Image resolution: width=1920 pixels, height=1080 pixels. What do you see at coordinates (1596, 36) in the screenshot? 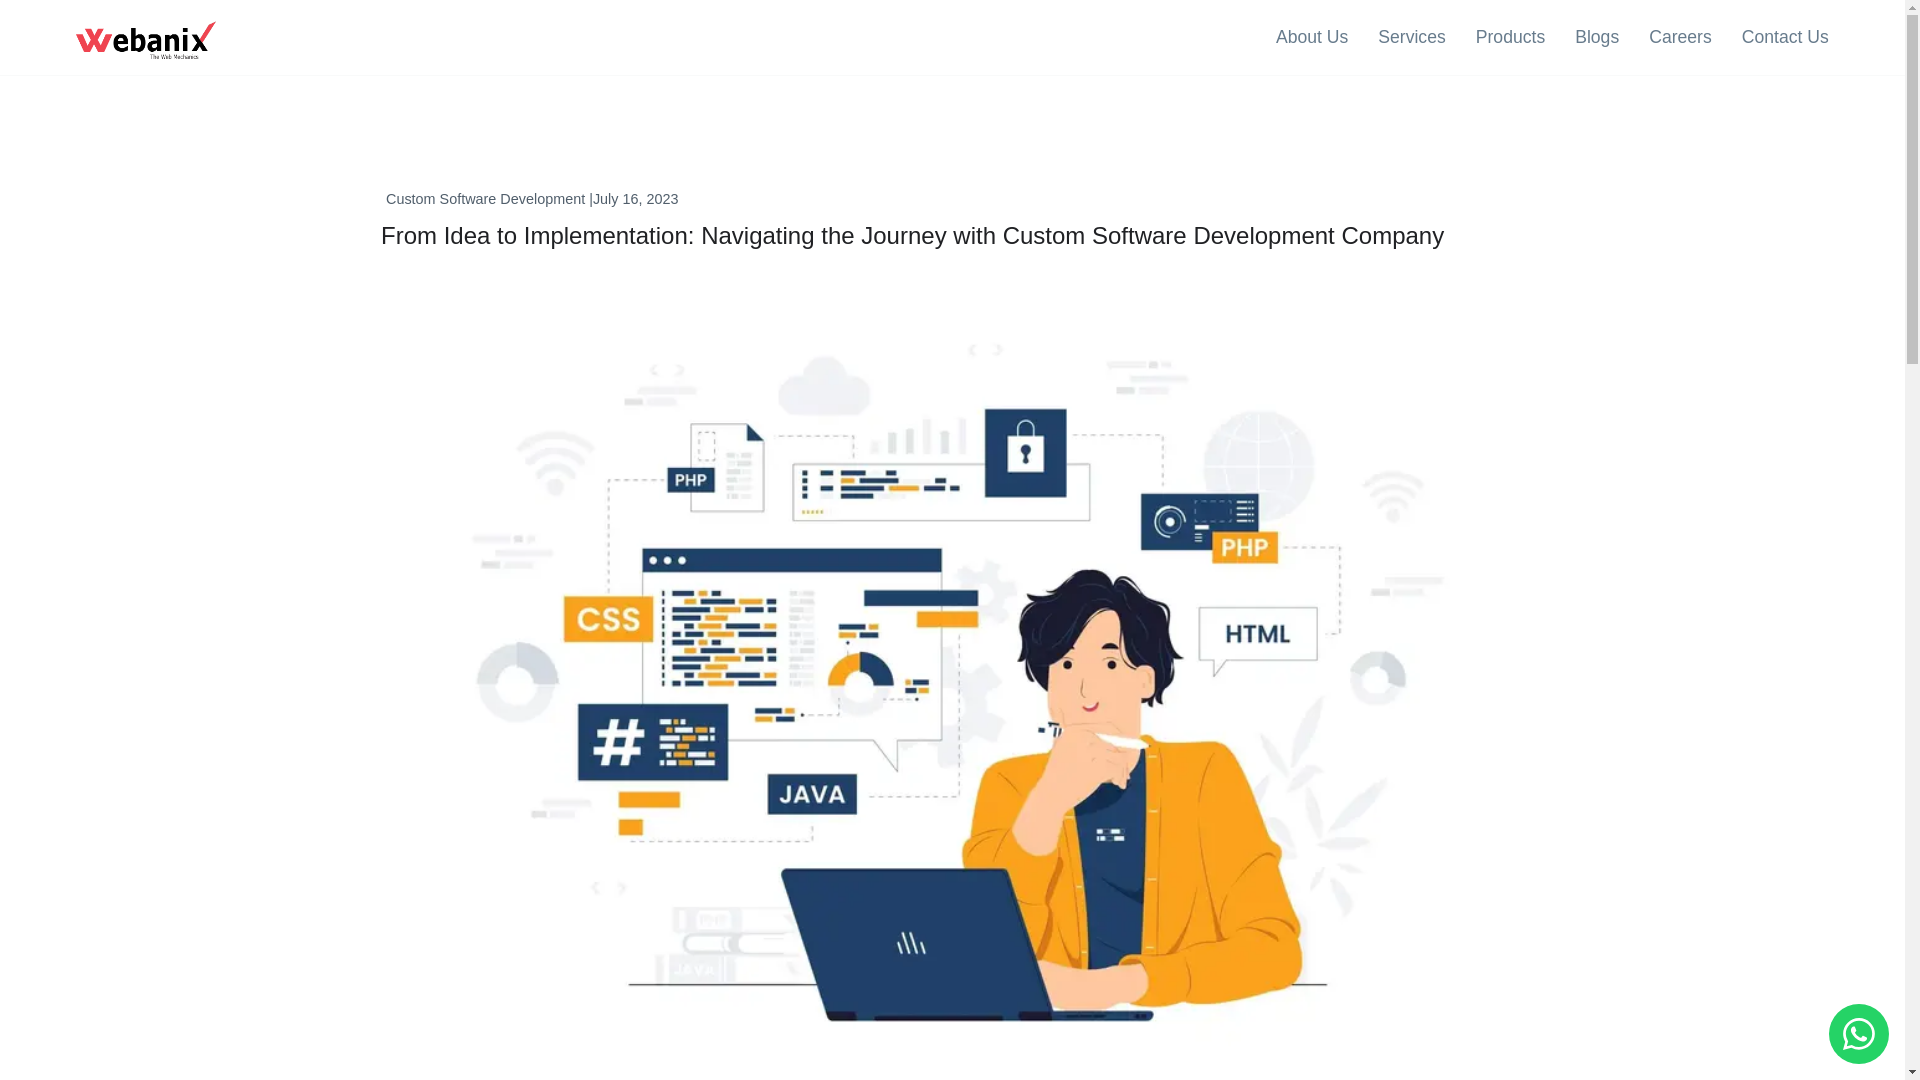
I see `Blogs` at bounding box center [1596, 36].